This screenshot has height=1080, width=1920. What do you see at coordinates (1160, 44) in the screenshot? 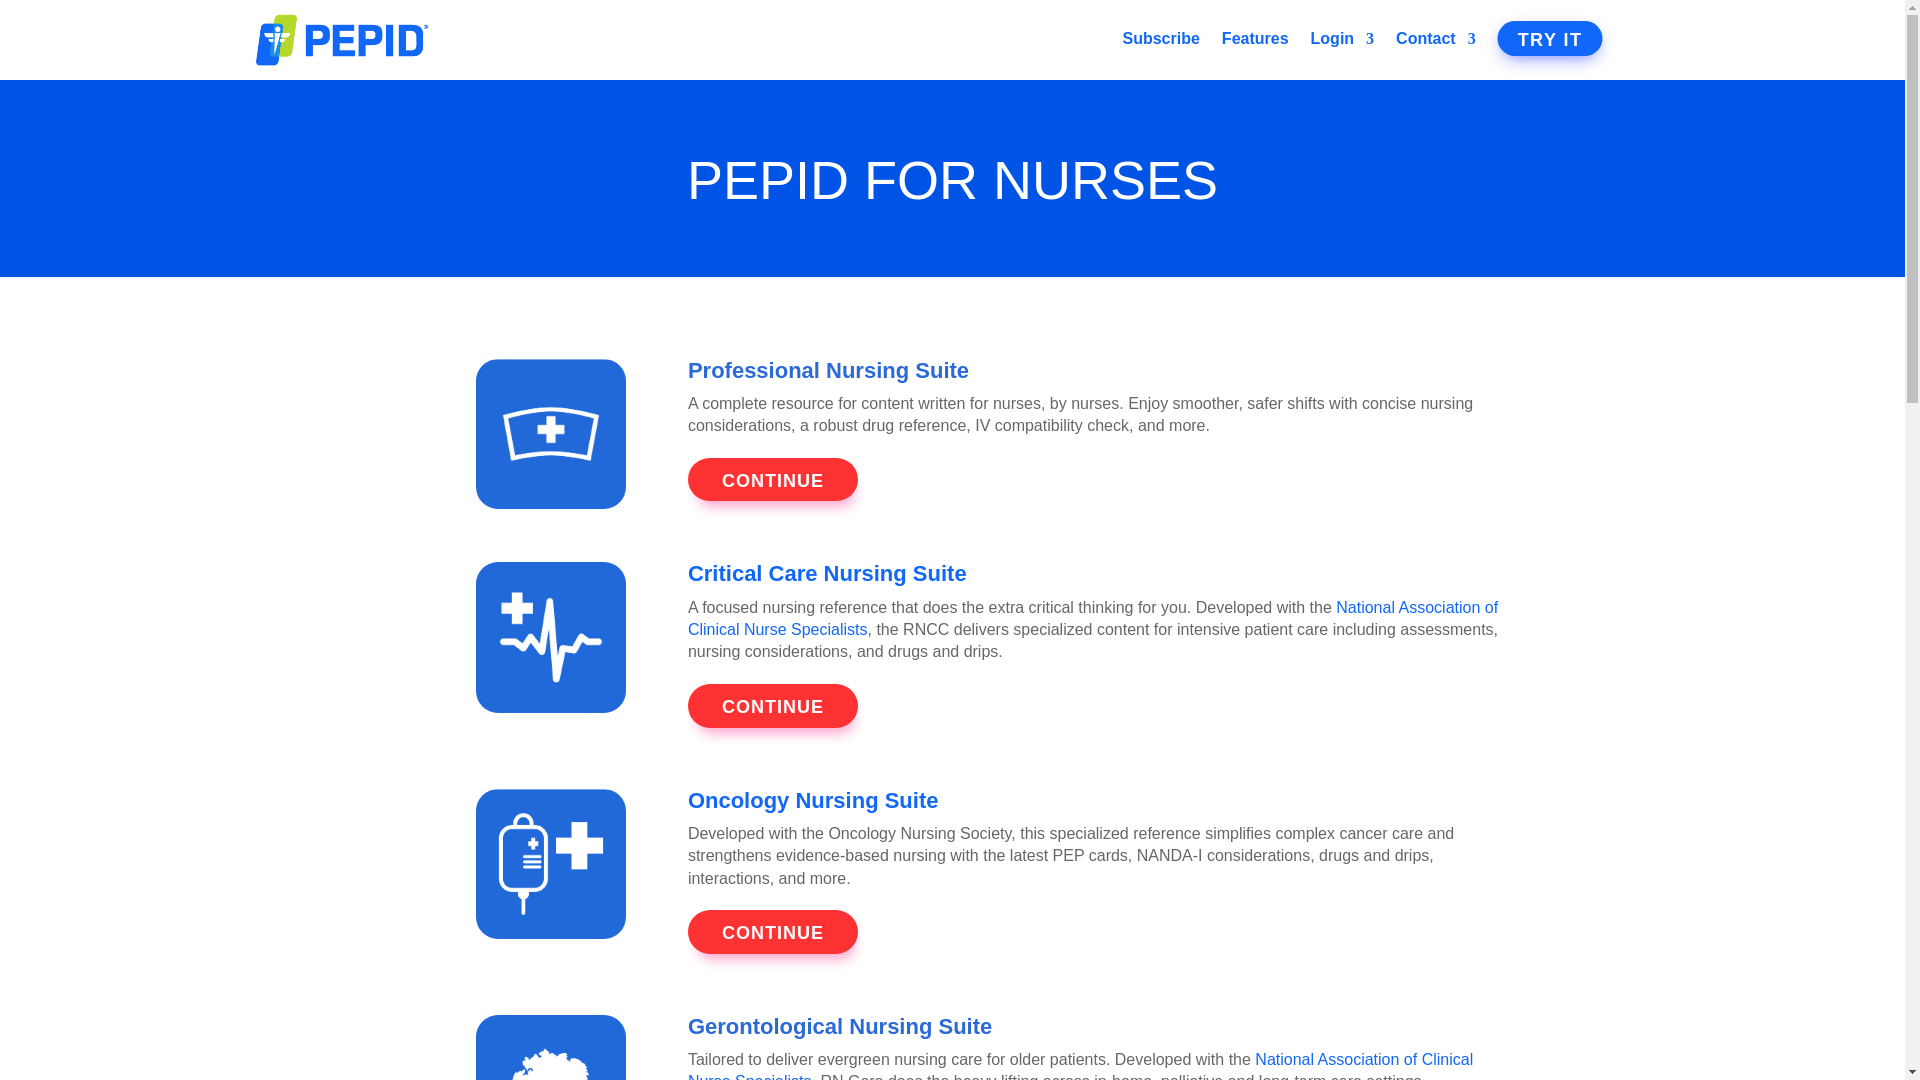
I see `Subscribe` at bounding box center [1160, 44].